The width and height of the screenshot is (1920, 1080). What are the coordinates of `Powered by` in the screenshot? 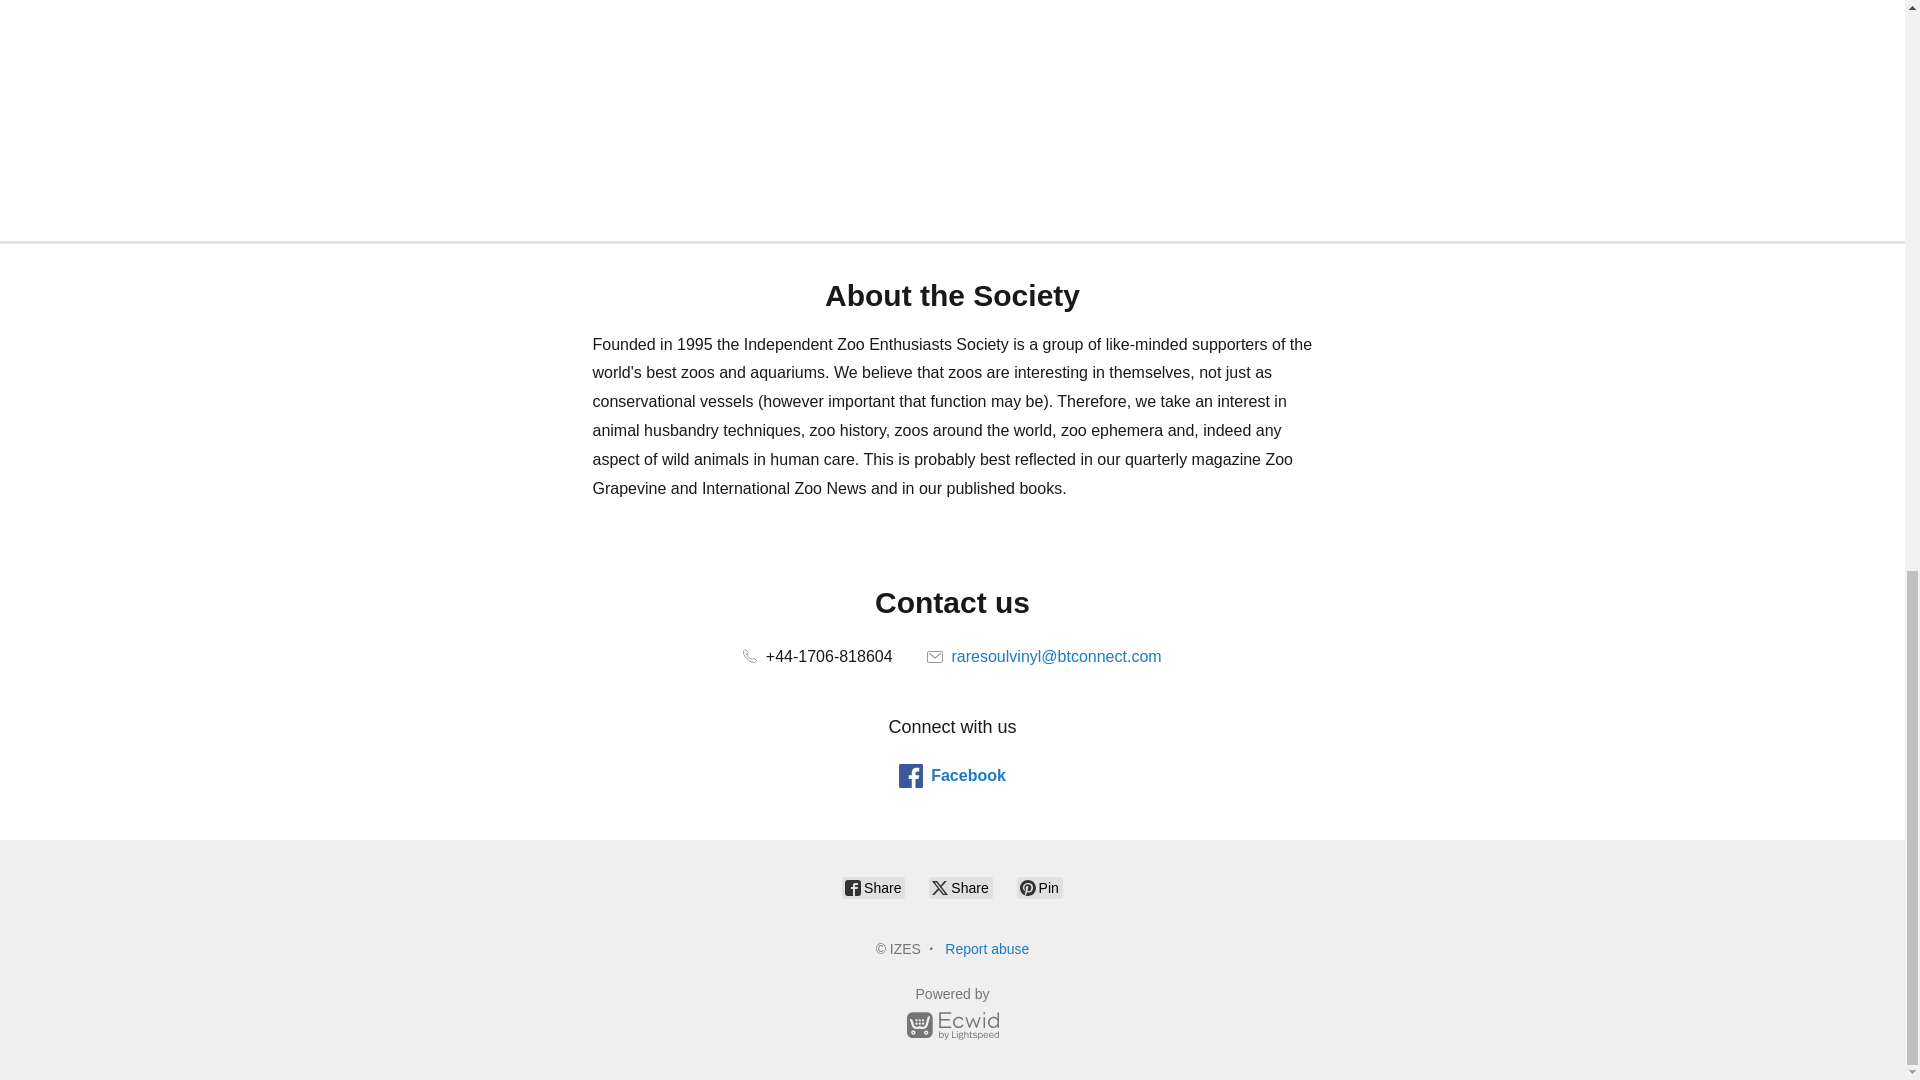 It's located at (952, 1016).